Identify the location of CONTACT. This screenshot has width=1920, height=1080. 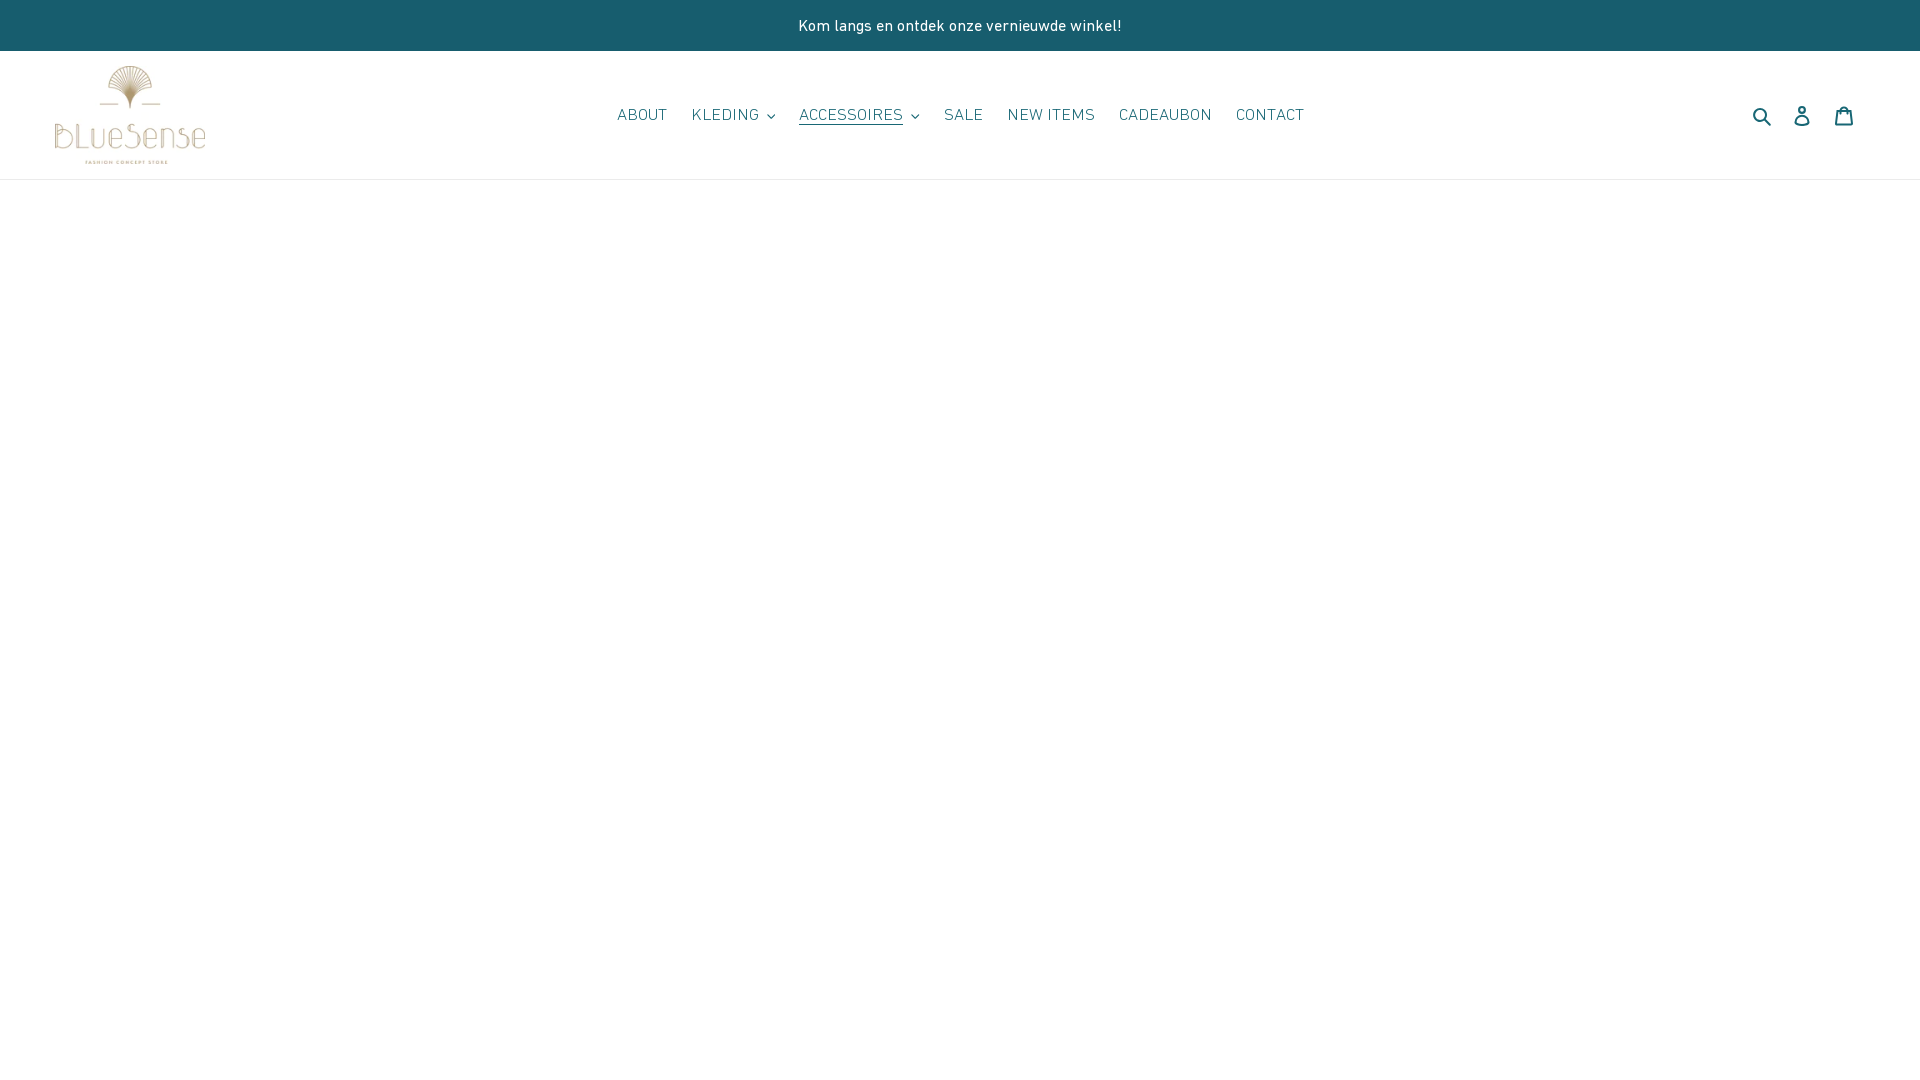
(1270, 115).